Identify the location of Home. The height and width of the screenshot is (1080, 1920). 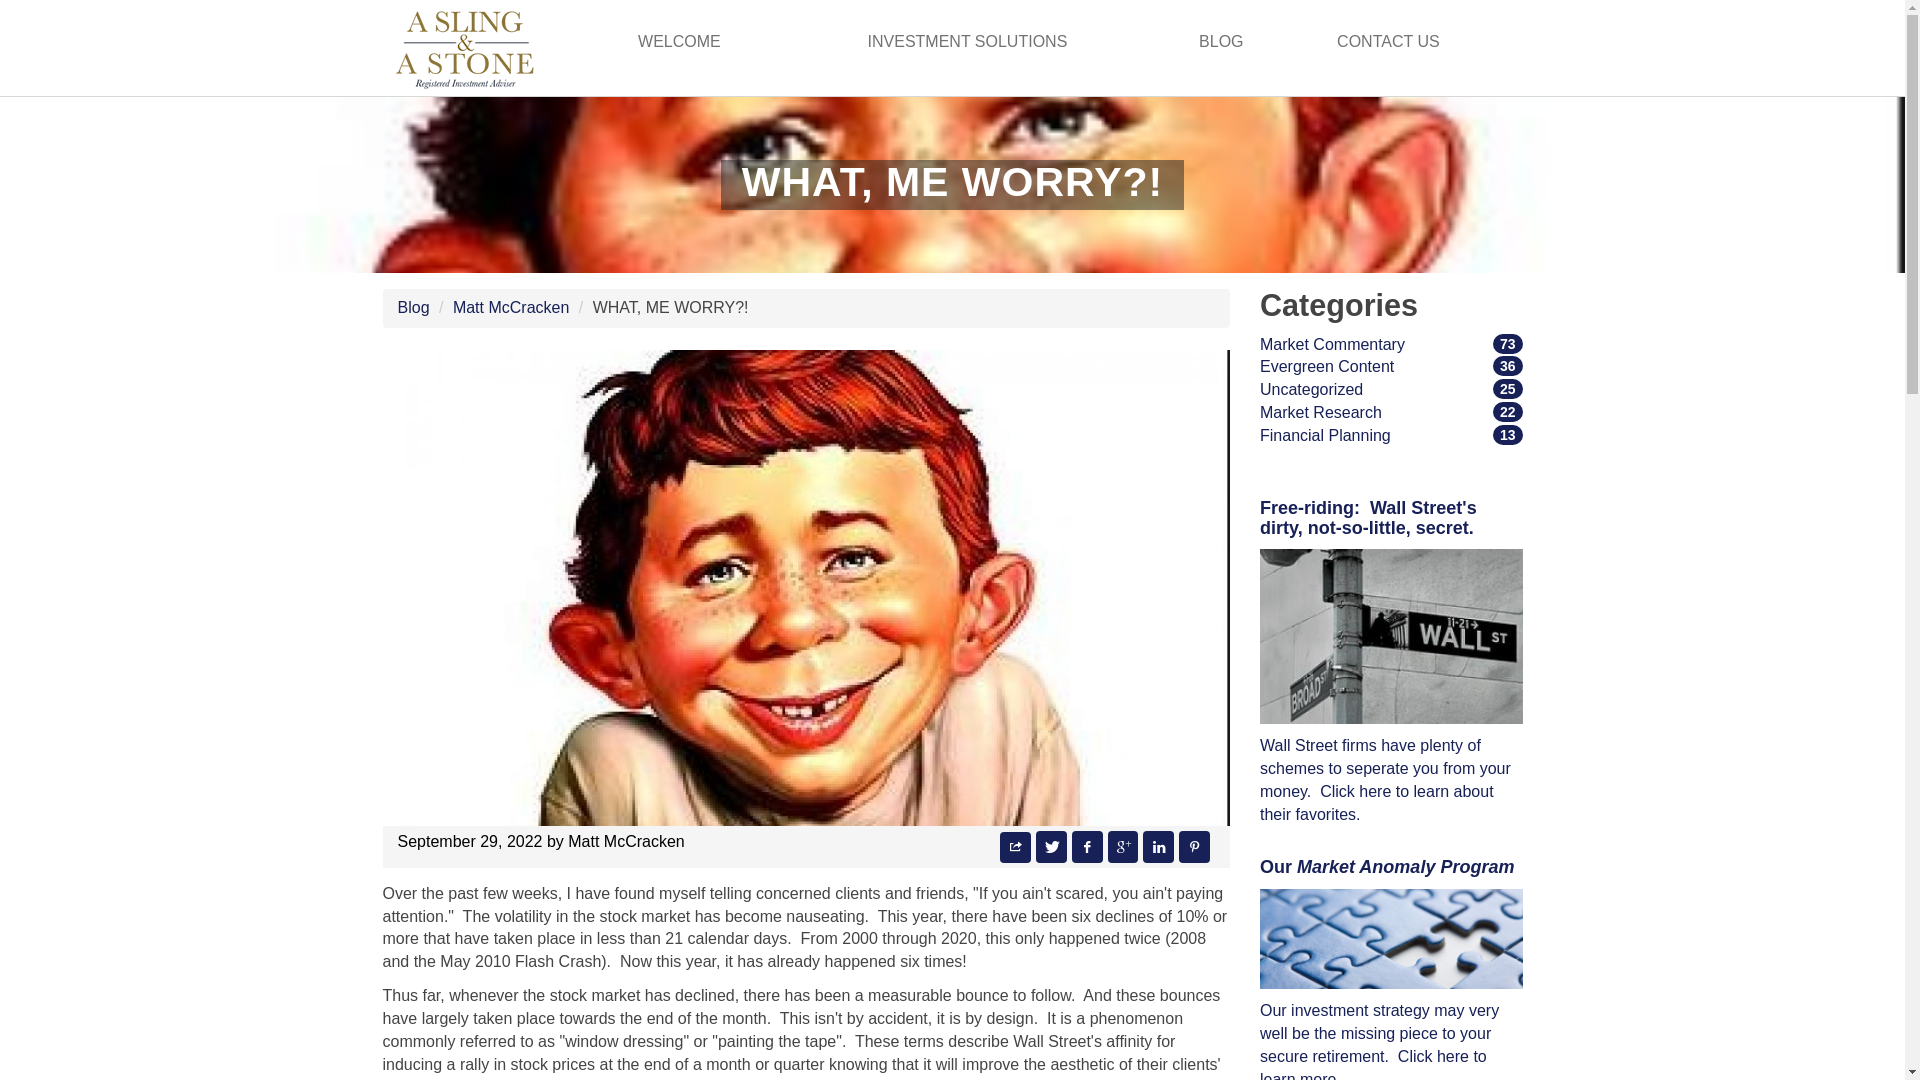
(1326, 366).